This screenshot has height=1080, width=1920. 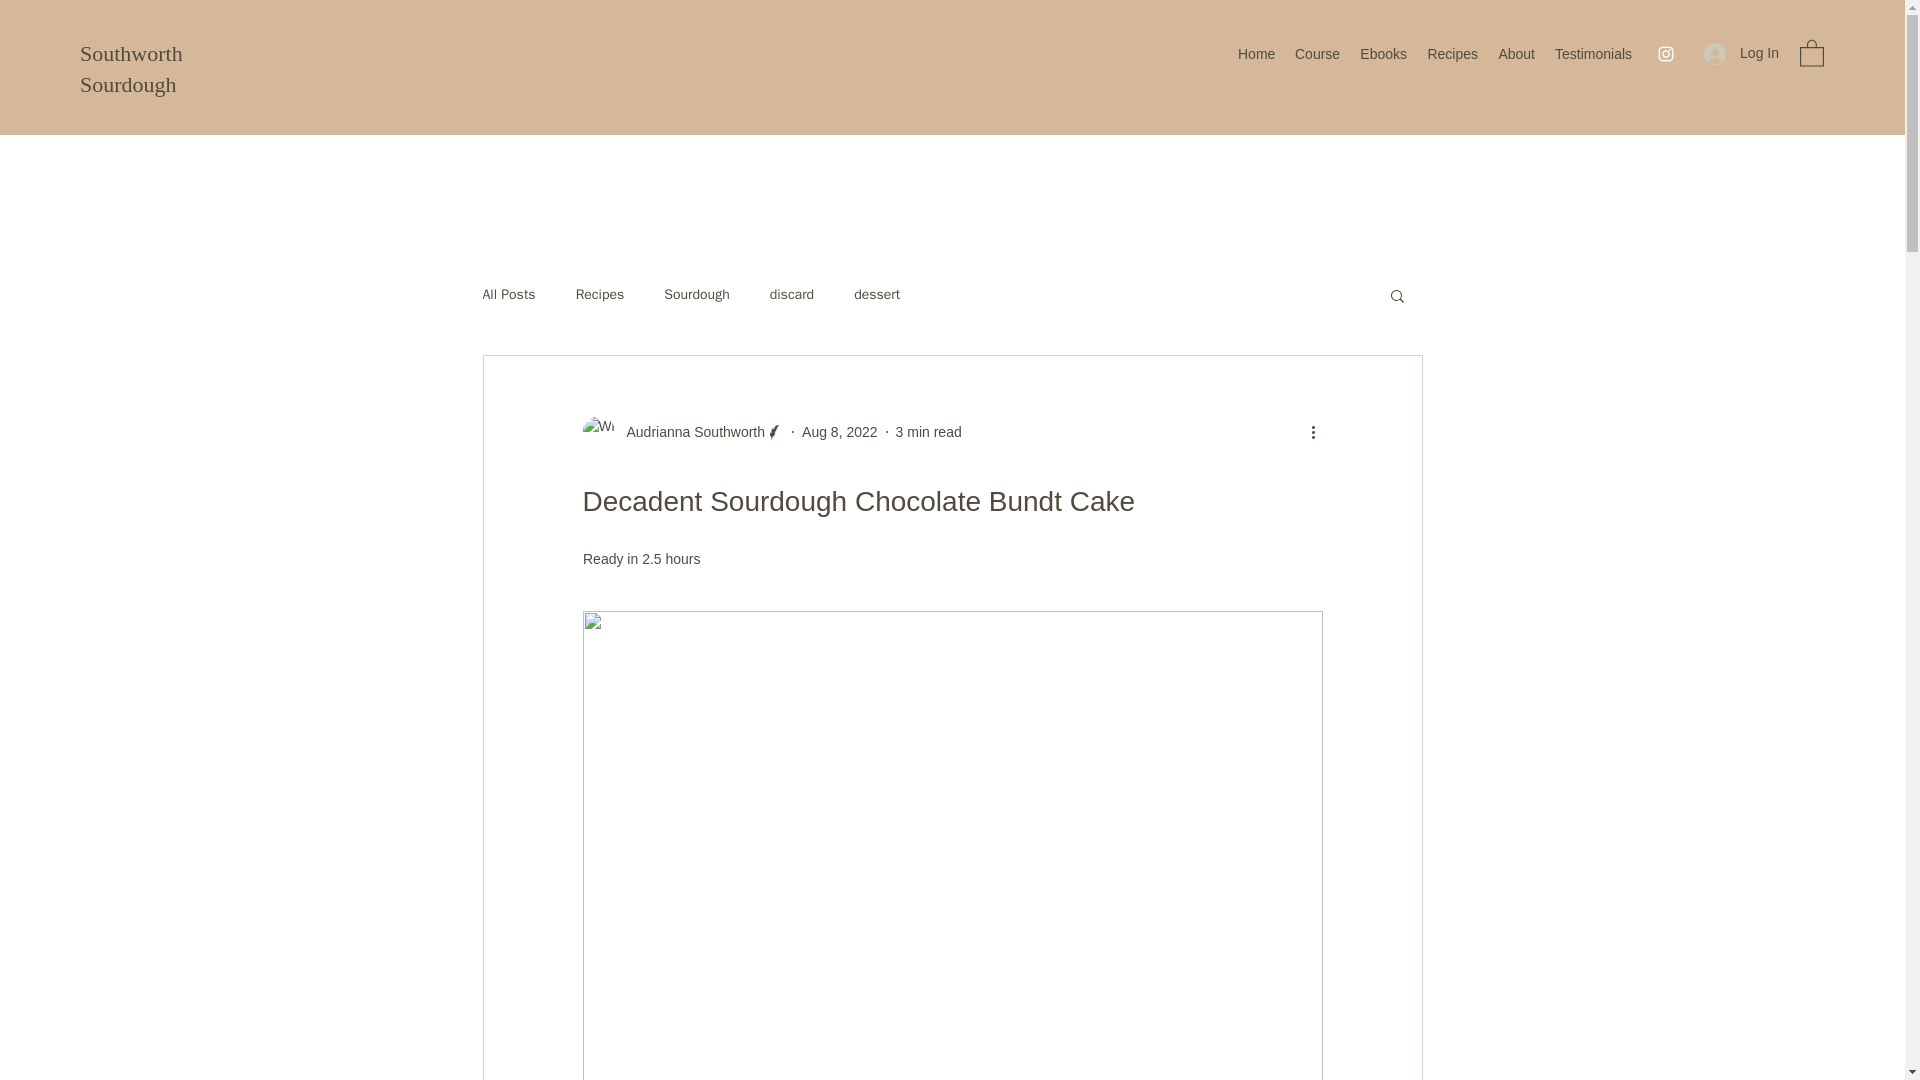 What do you see at coordinates (600, 294) in the screenshot?
I see `Recipes` at bounding box center [600, 294].